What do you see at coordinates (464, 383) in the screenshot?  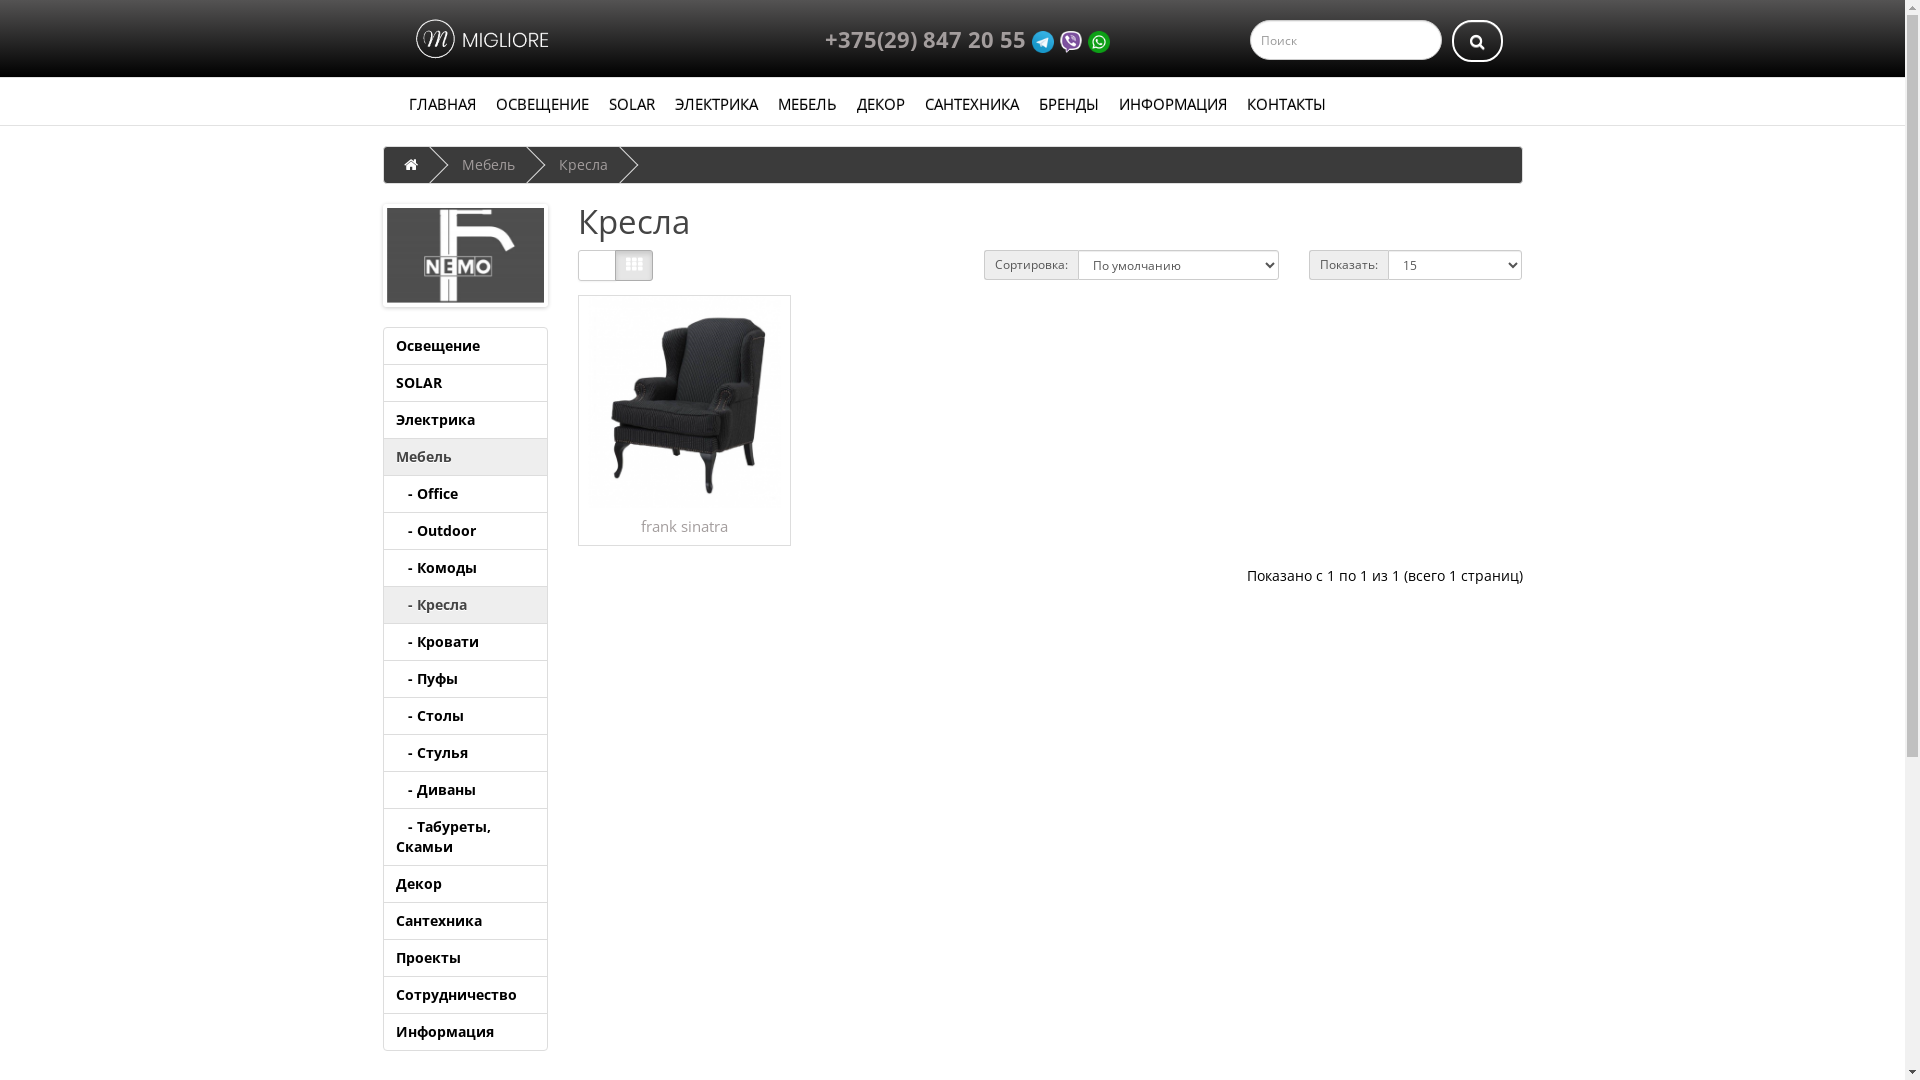 I see `SOLAR` at bounding box center [464, 383].